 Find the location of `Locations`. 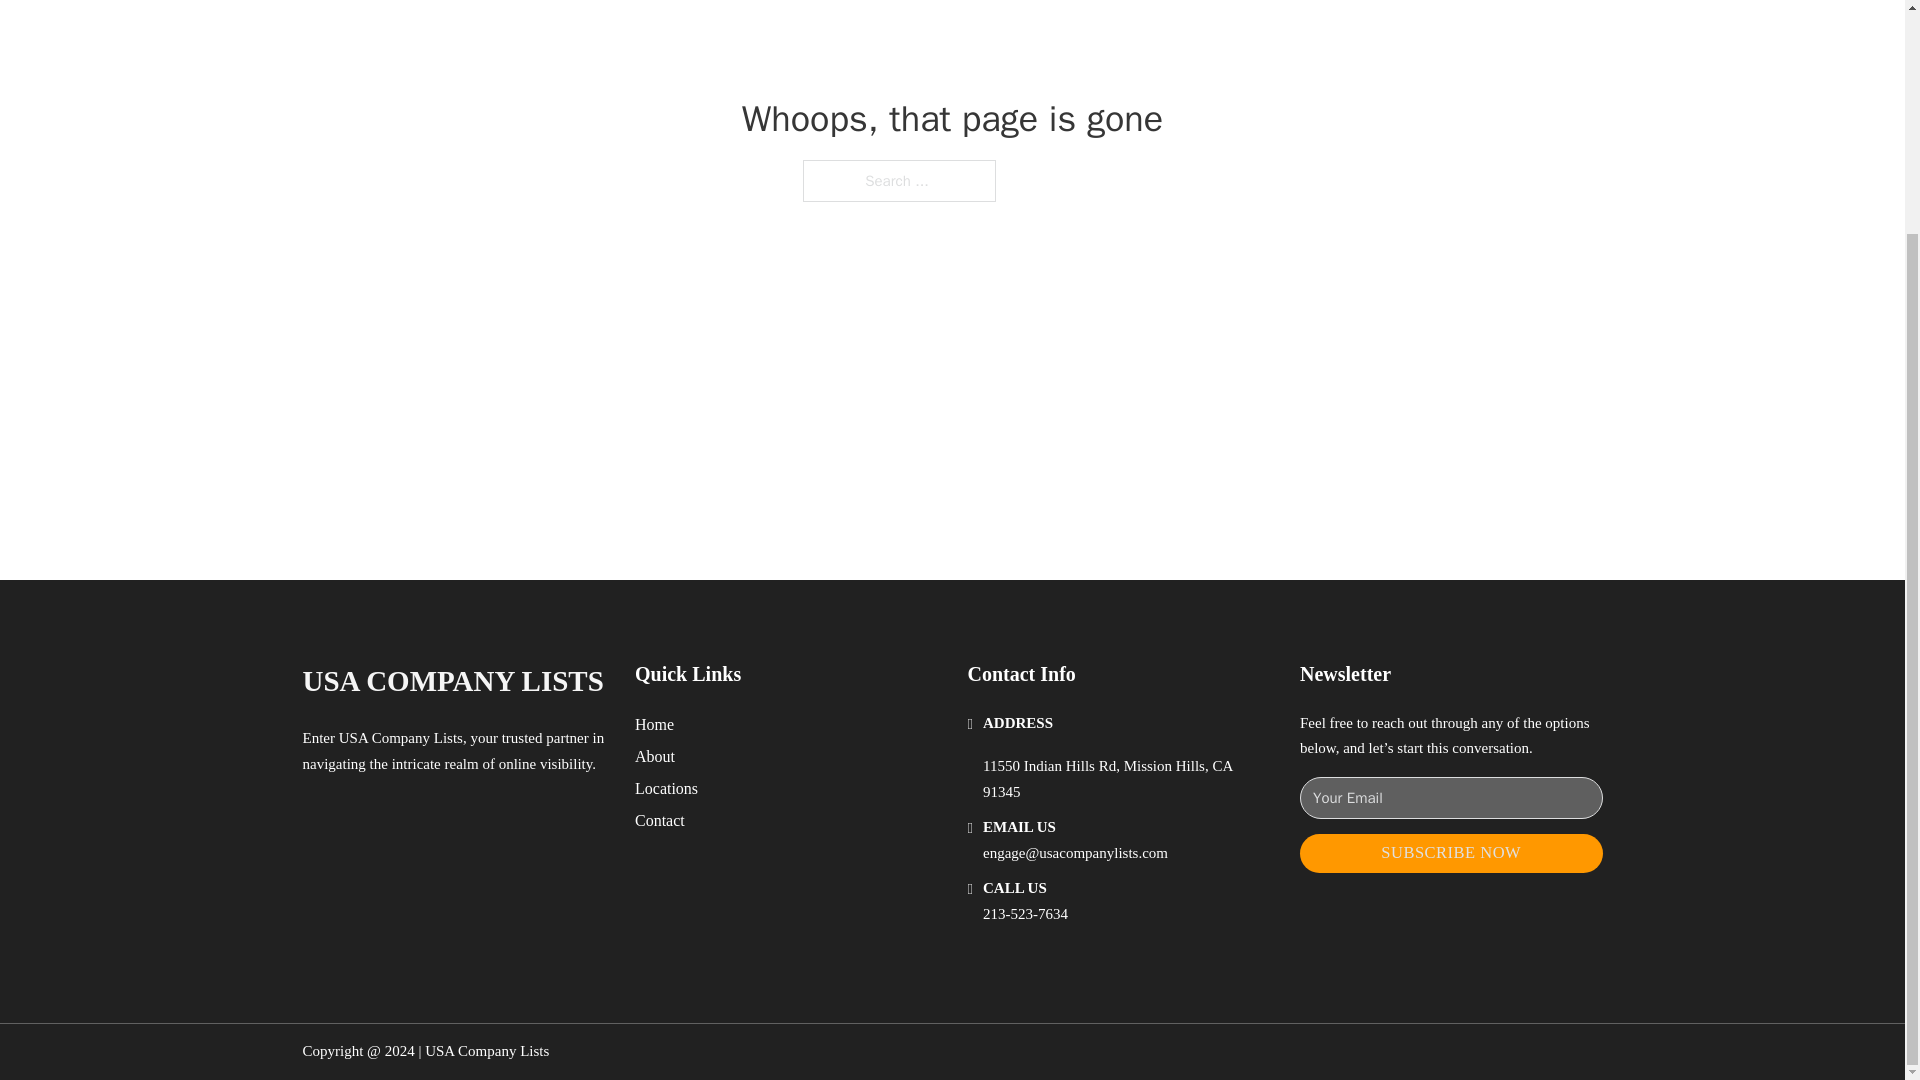

Locations is located at coordinates (666, 788).